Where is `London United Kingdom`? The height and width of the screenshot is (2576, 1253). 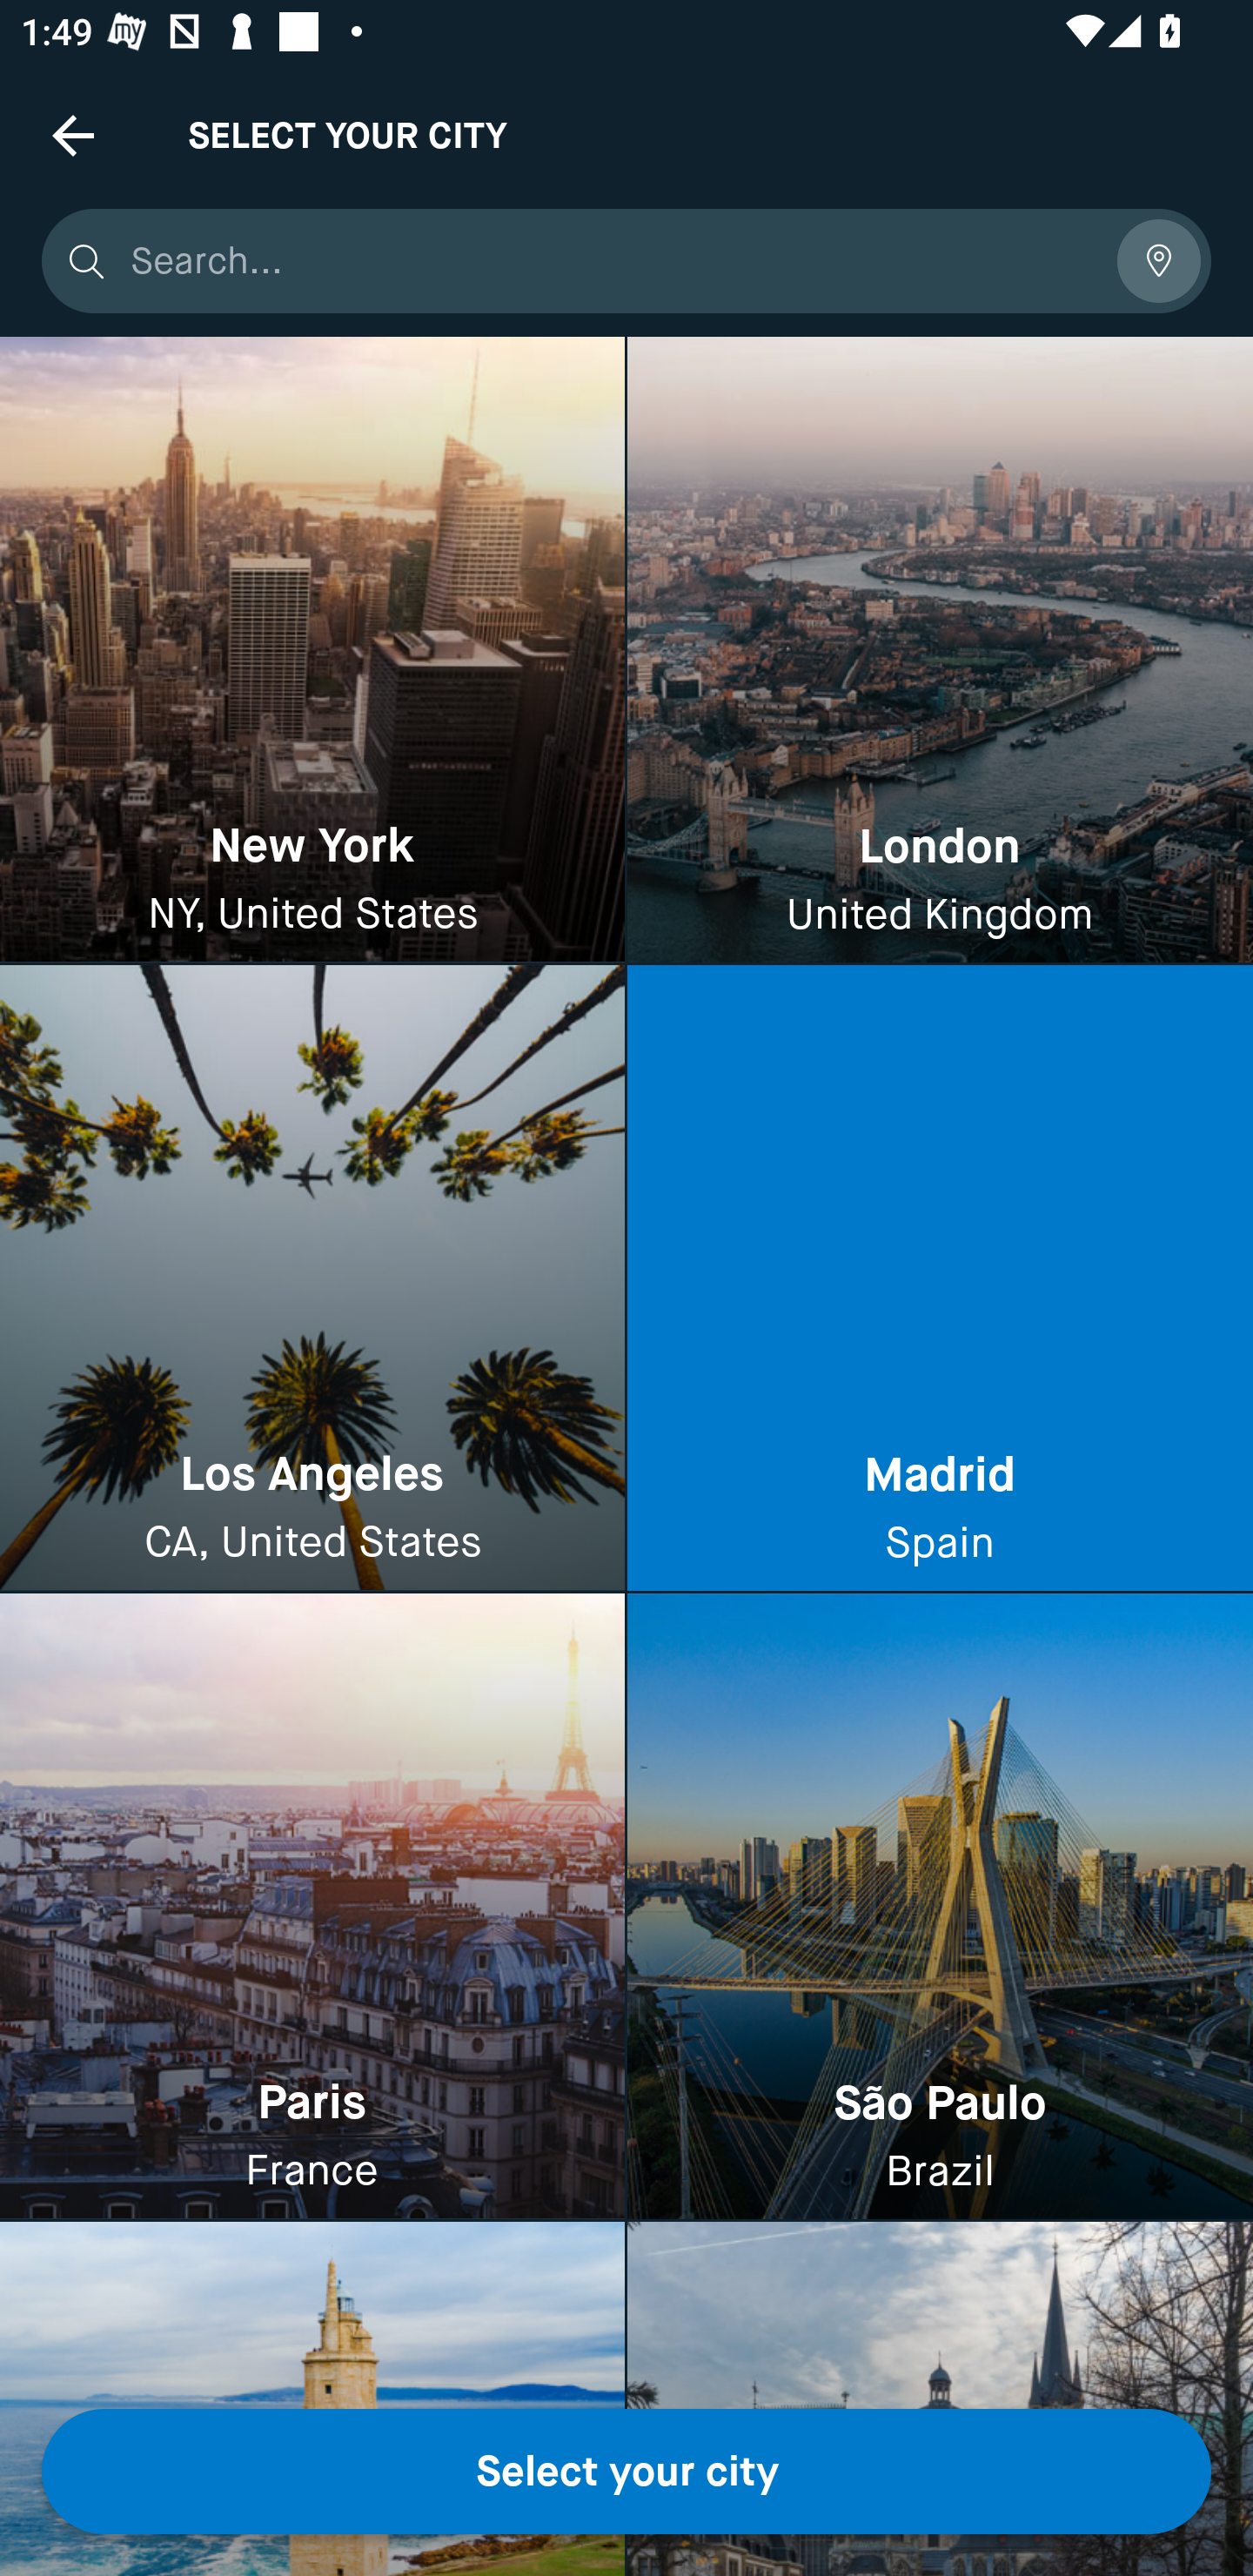
London United Kingdom is located at coordinates (940, 650).